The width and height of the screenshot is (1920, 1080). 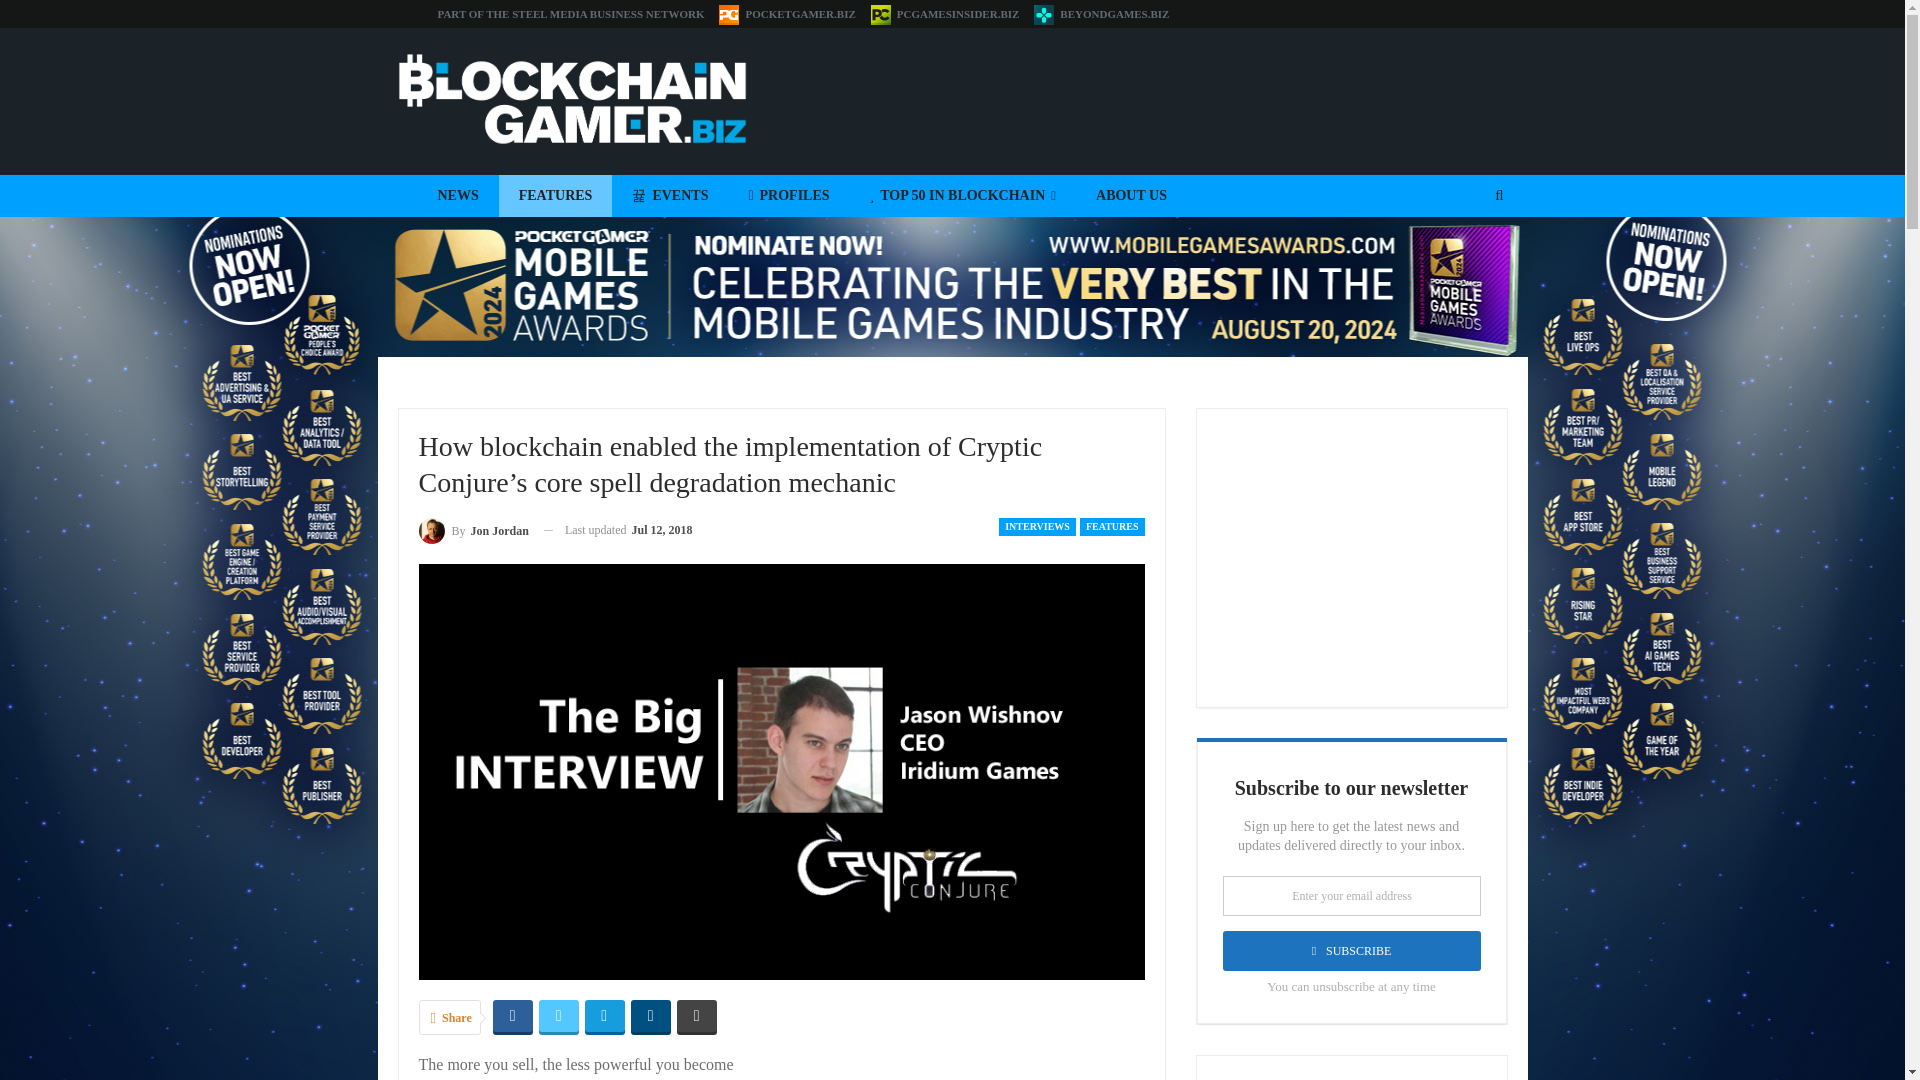 What do you see at coordinates (1102, 14) in the screenshot?
I see `BEYONDGAMES.BIZ` at bounding box center [1102, 14].